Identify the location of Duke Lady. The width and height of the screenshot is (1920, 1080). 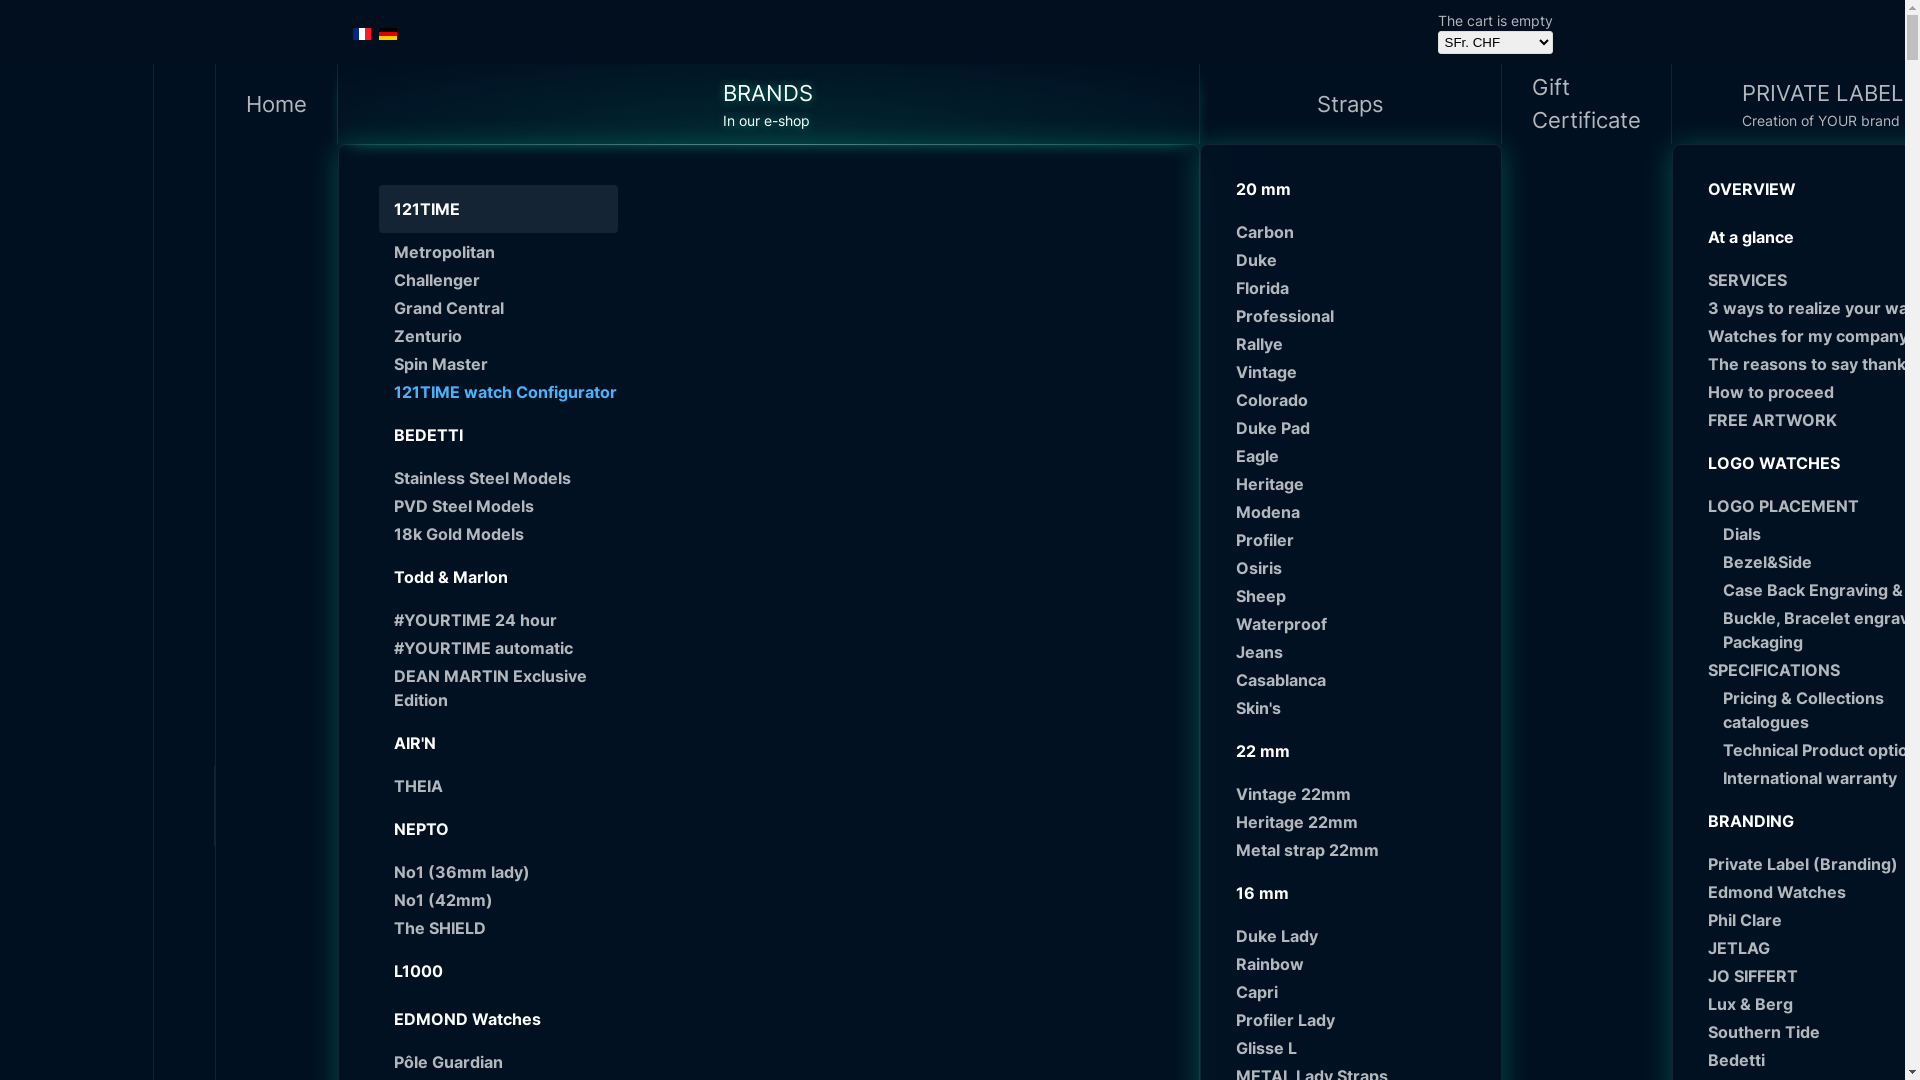
(1358, 936).